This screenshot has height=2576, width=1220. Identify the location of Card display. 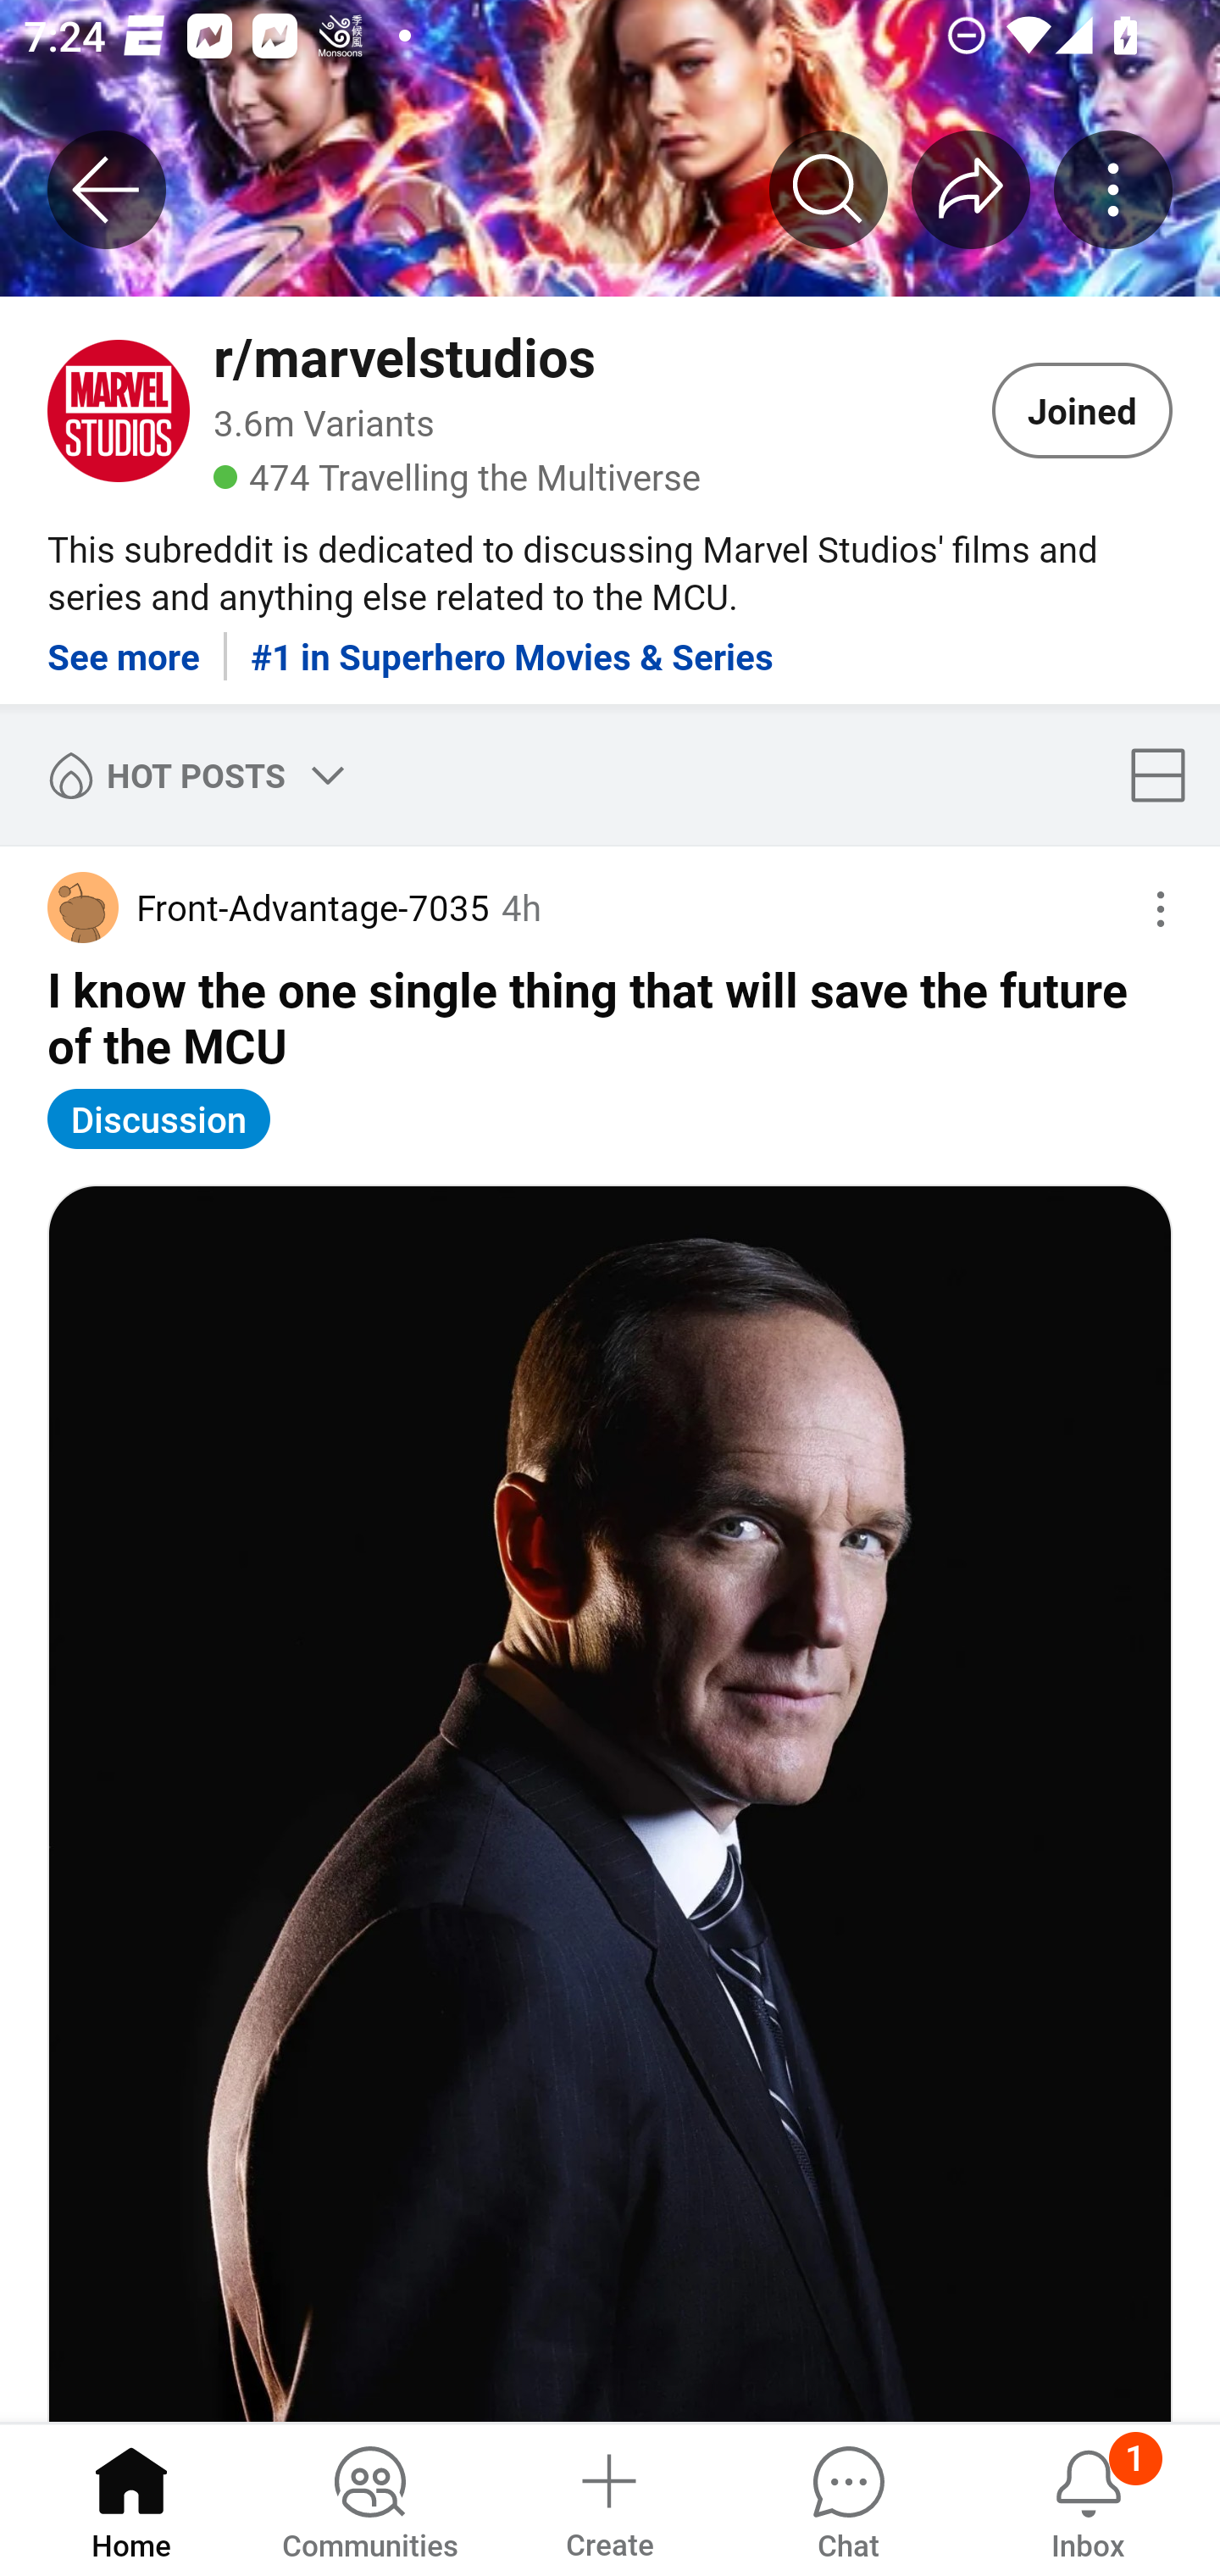
(1167, 774).